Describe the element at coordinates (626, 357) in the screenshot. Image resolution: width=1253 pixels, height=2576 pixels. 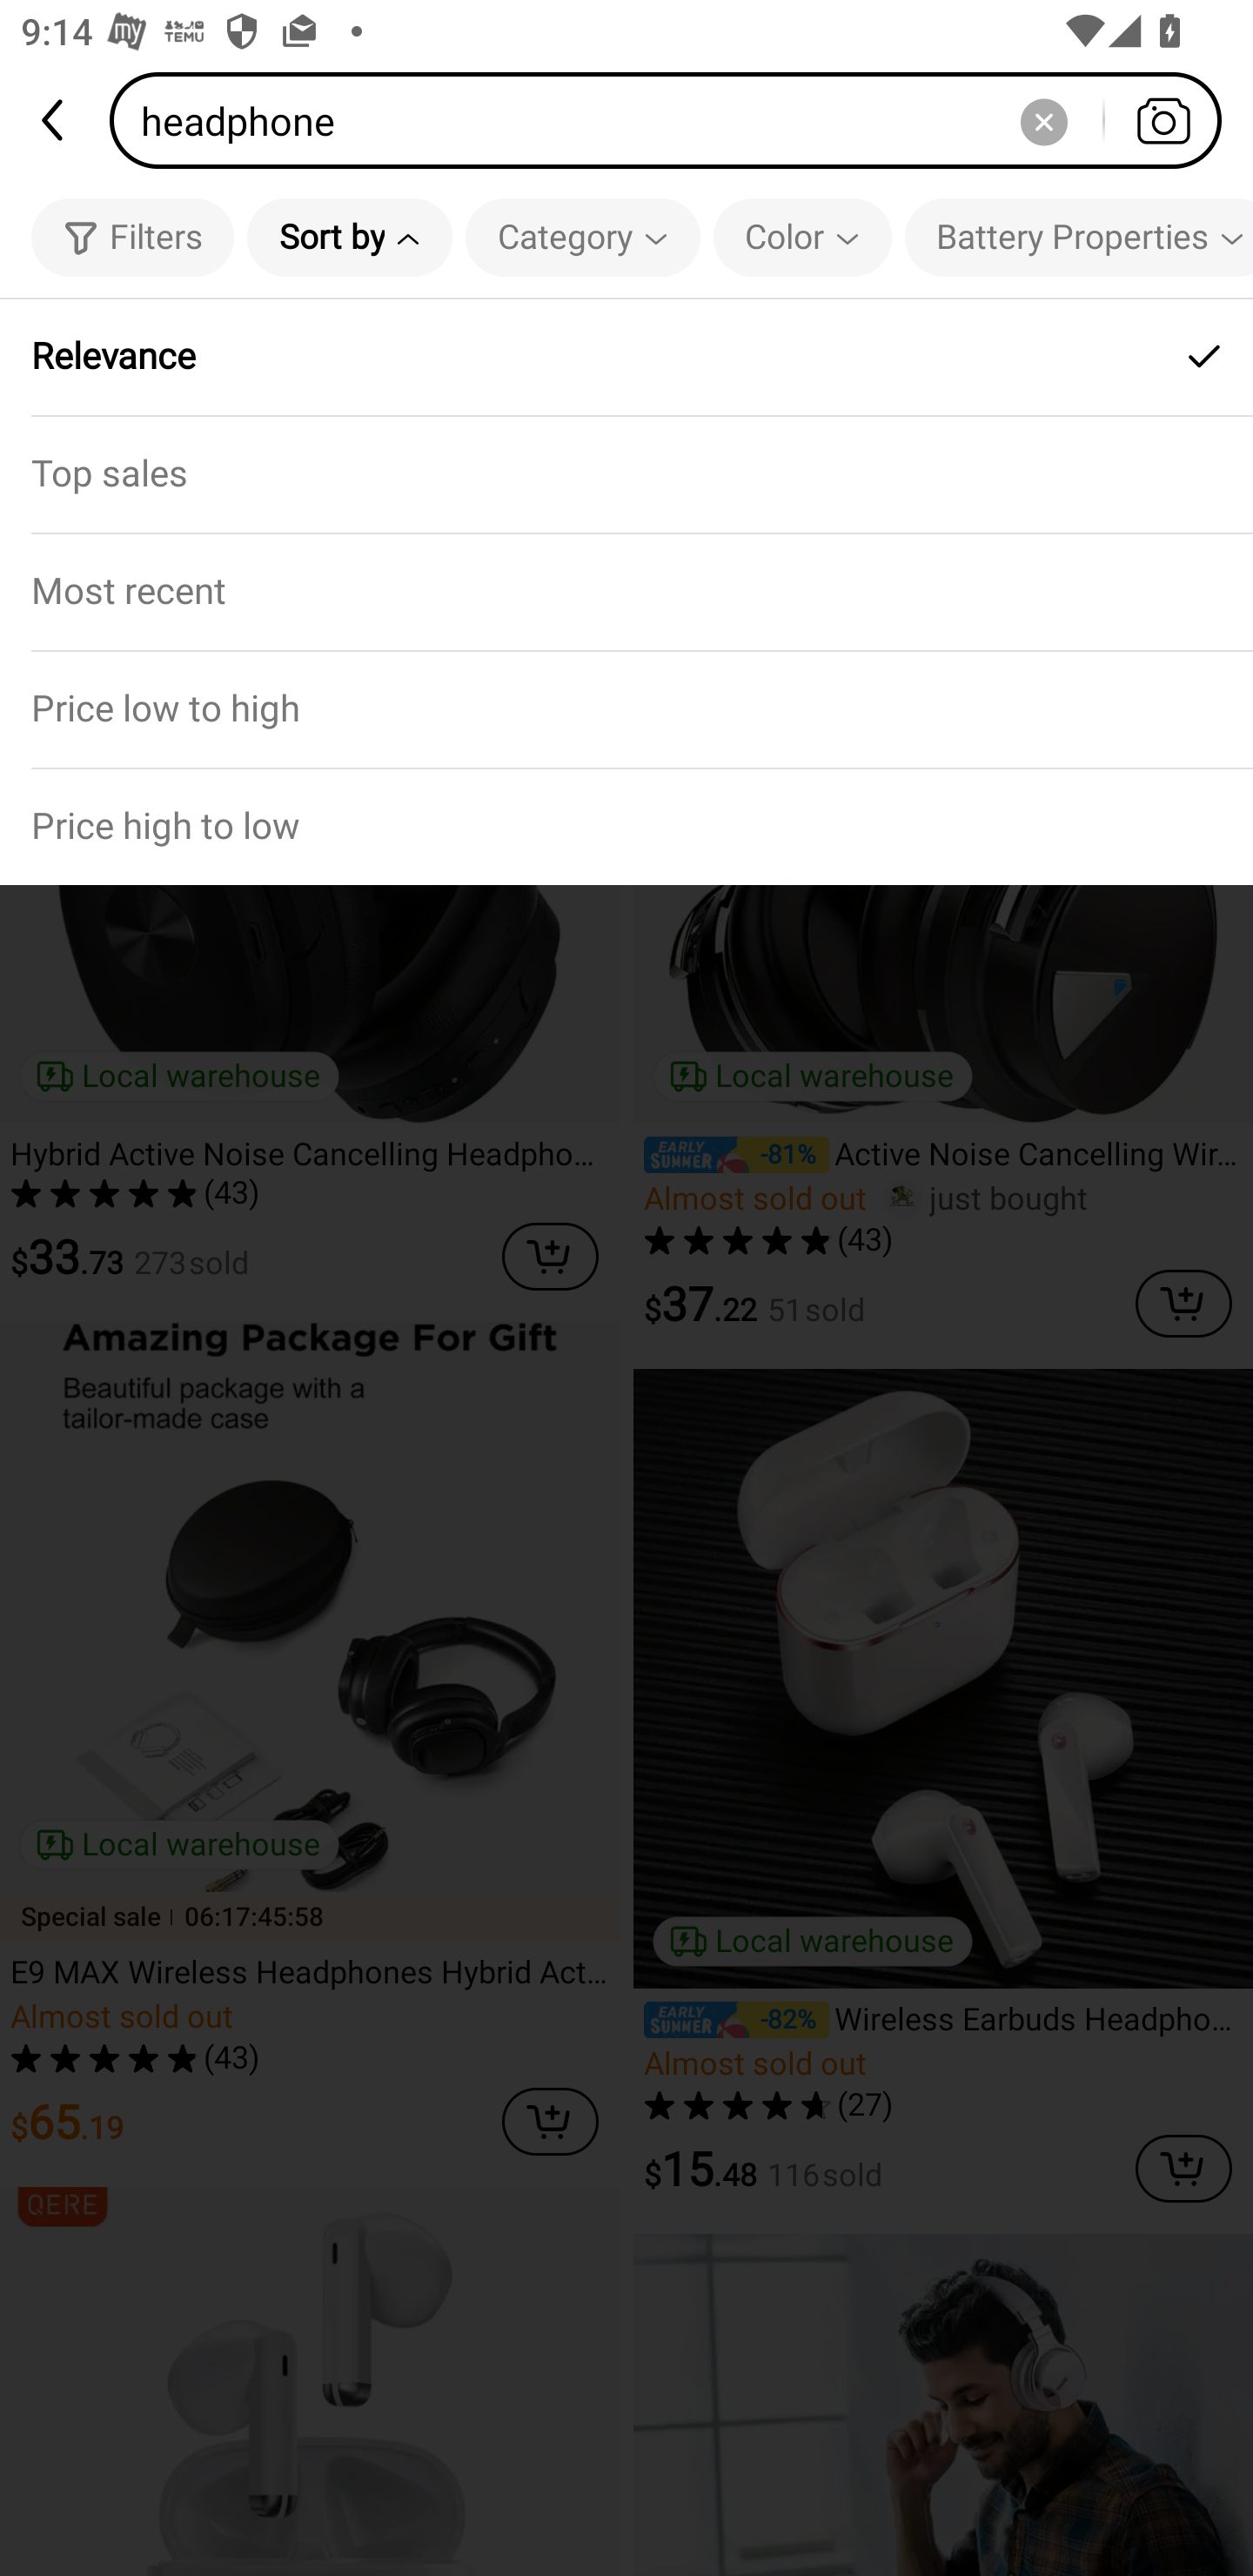
I see `Relevance` at that location.